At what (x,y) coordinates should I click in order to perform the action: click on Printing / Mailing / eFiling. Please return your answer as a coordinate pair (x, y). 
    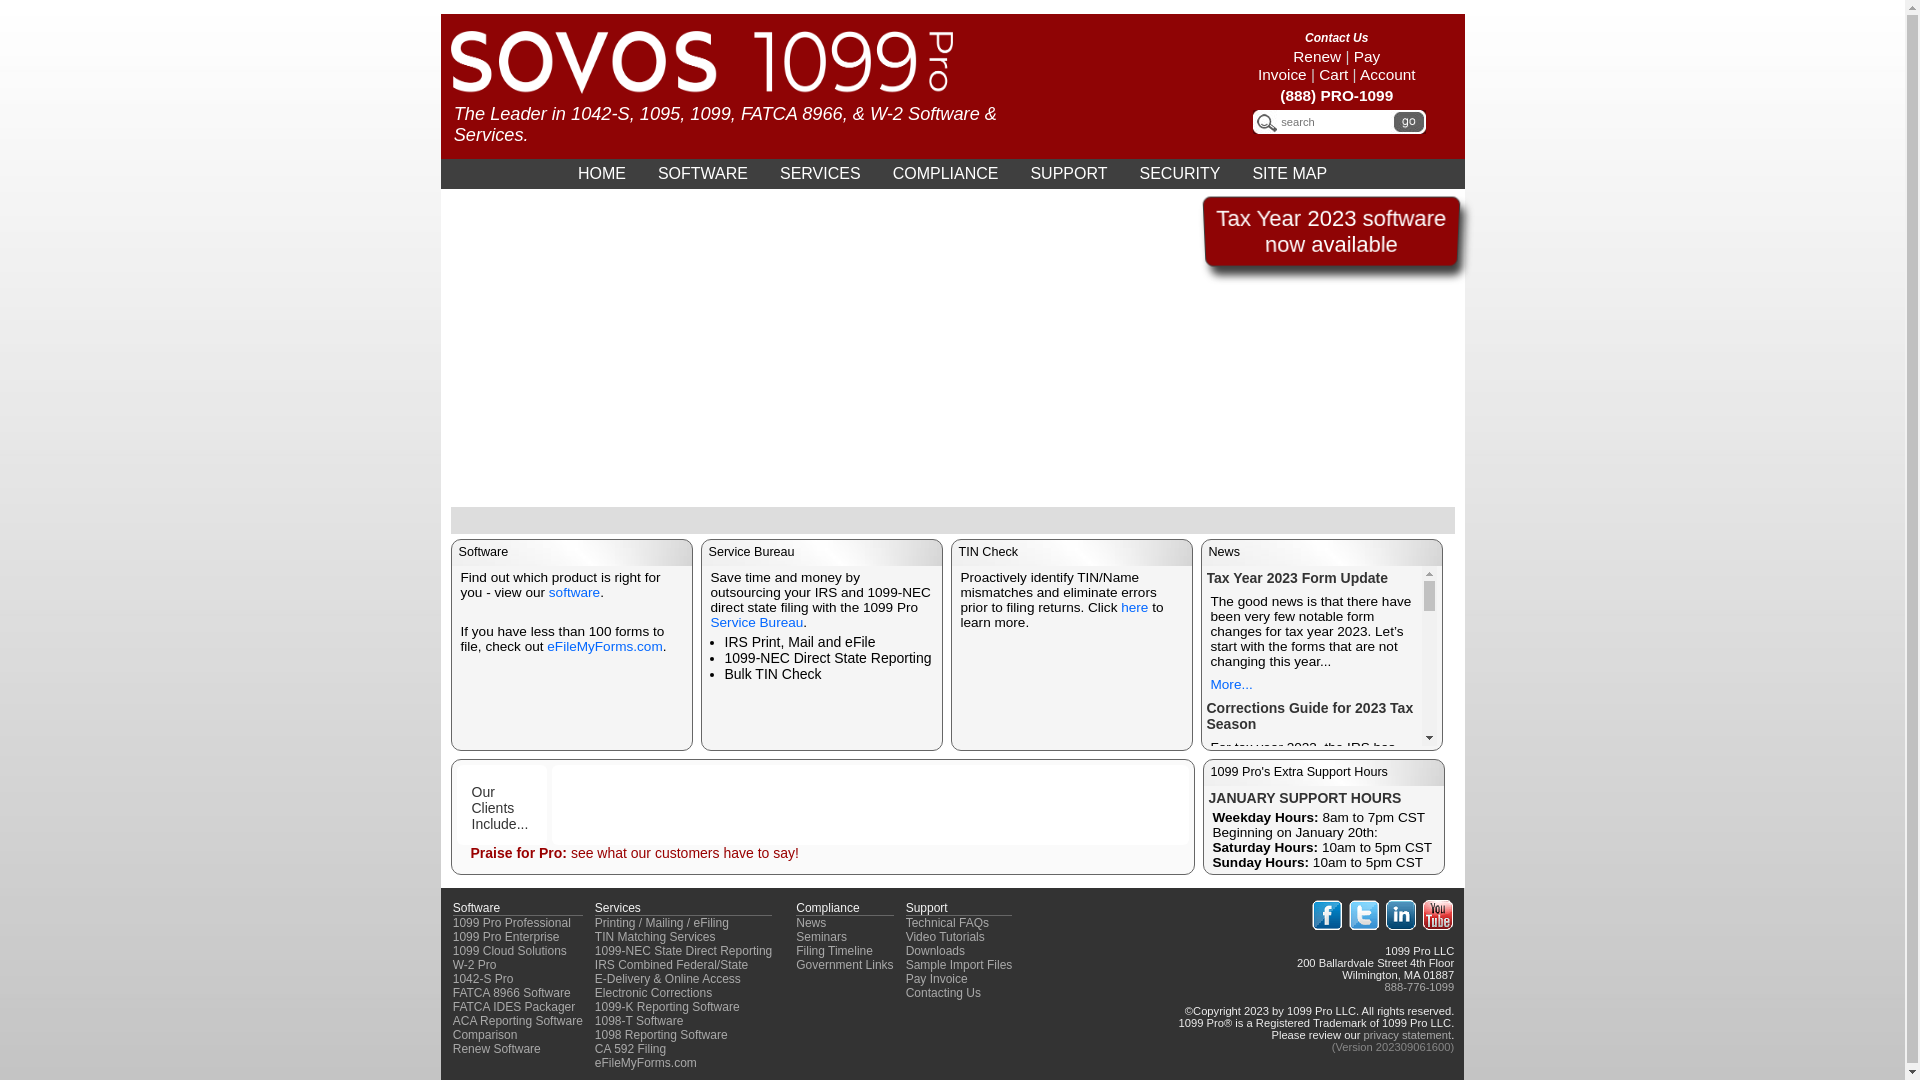
    Looking at the image, I should click on (662, 923).